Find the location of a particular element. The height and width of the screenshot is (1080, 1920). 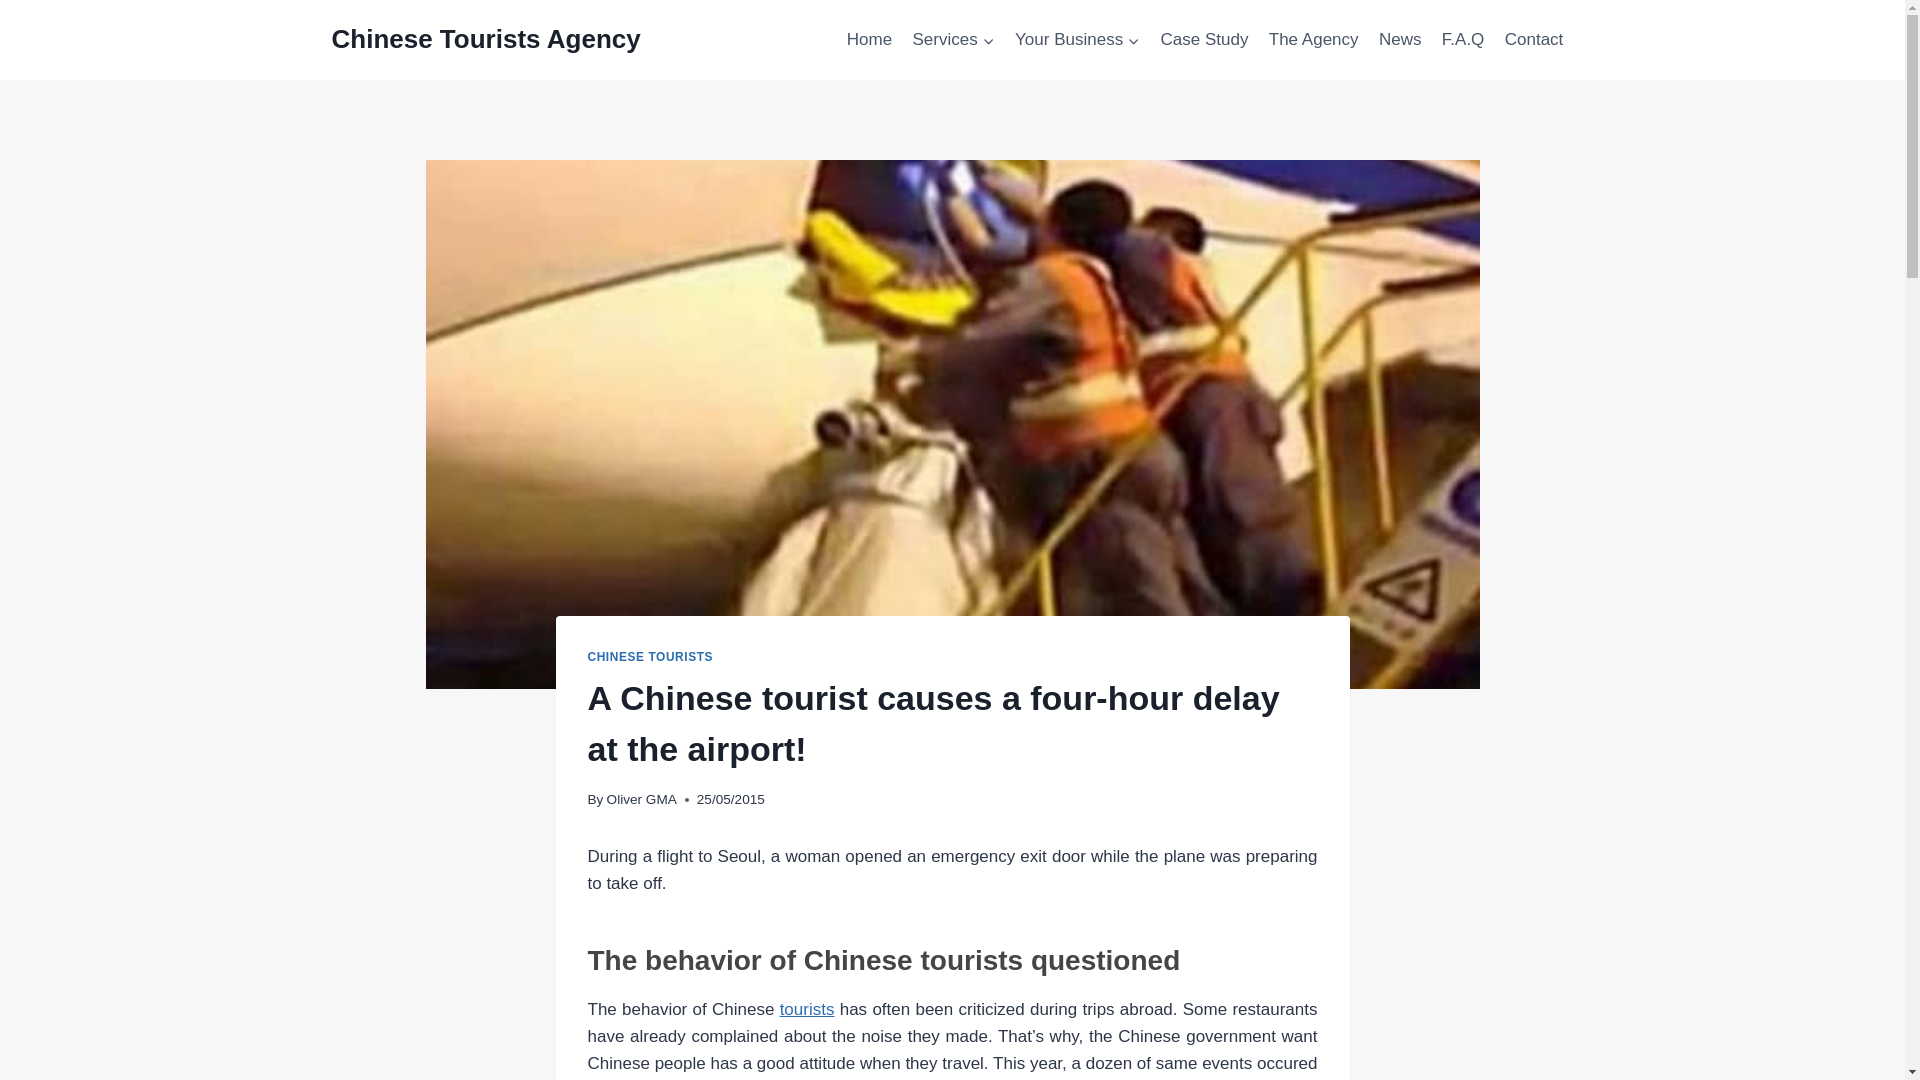

Services is located at coordinates (953, 40).